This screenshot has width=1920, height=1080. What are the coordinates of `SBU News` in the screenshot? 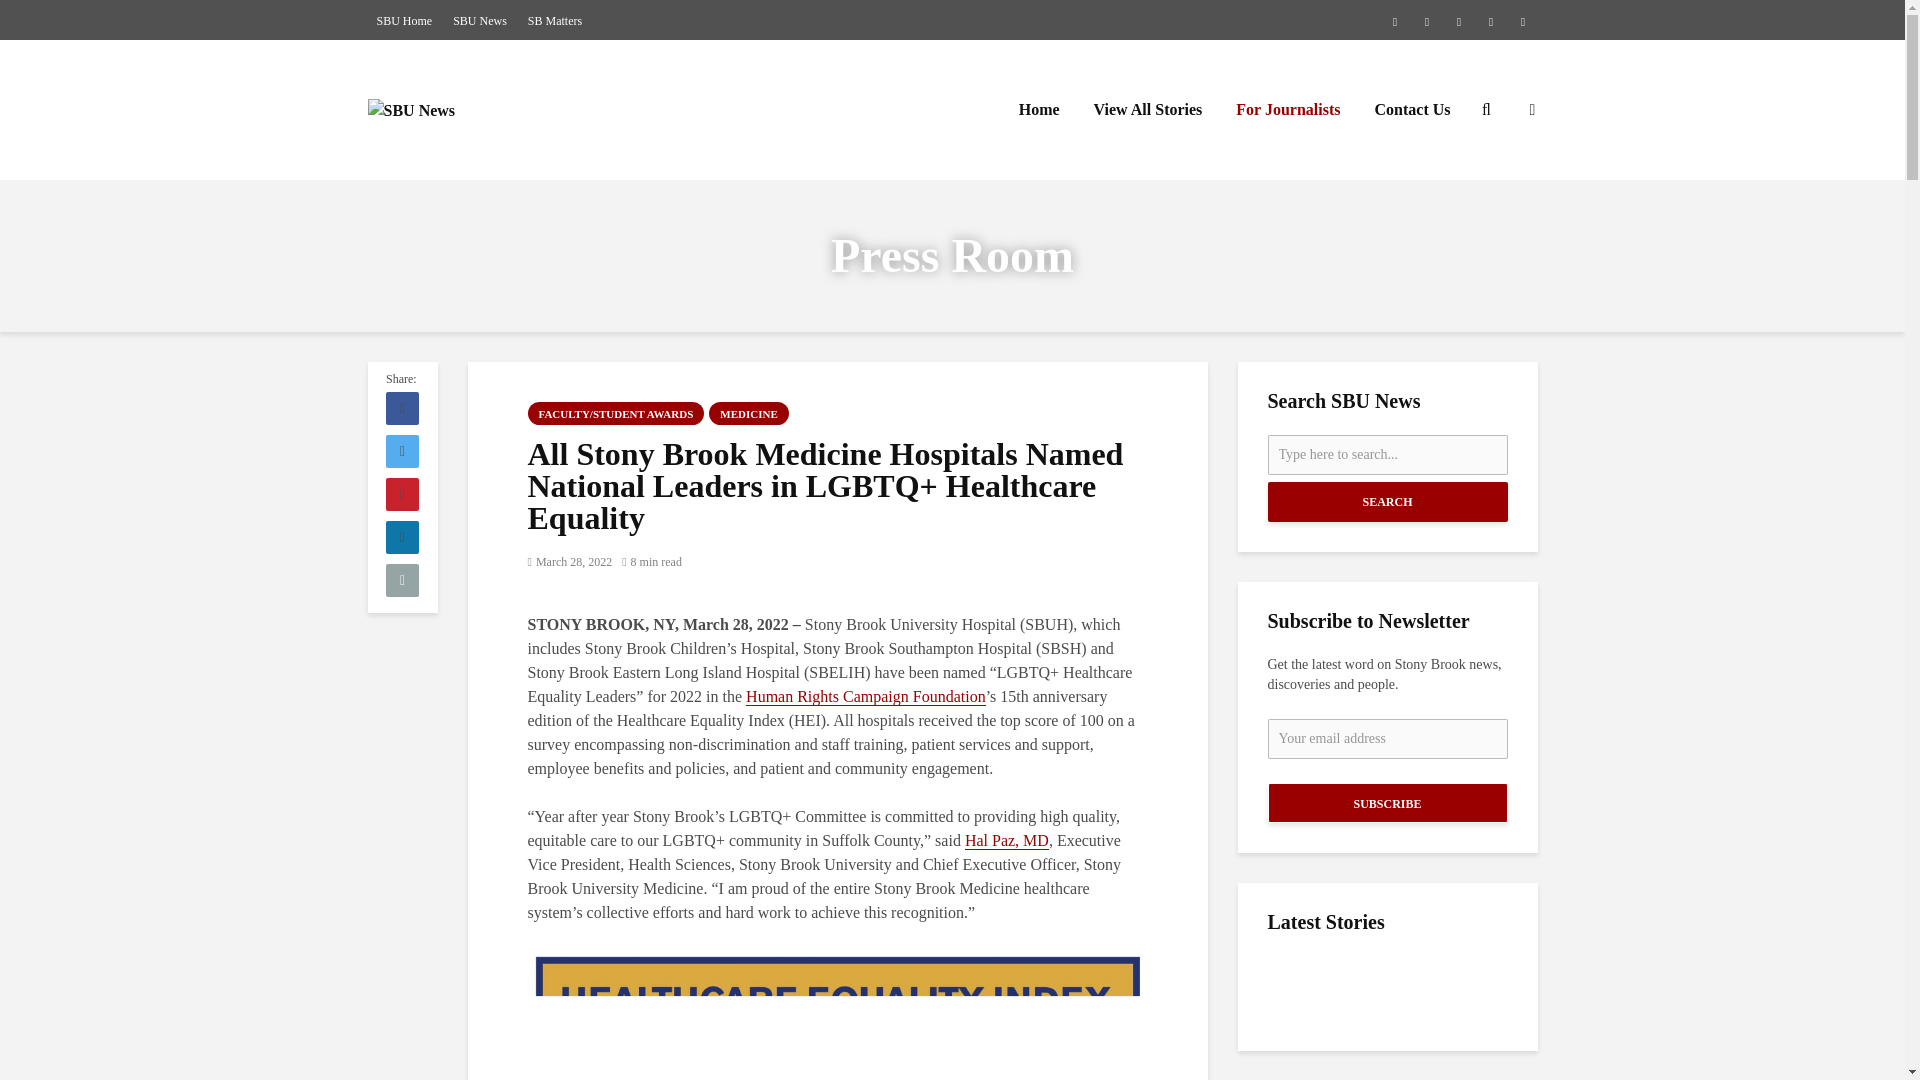 It's located at (480, 20).